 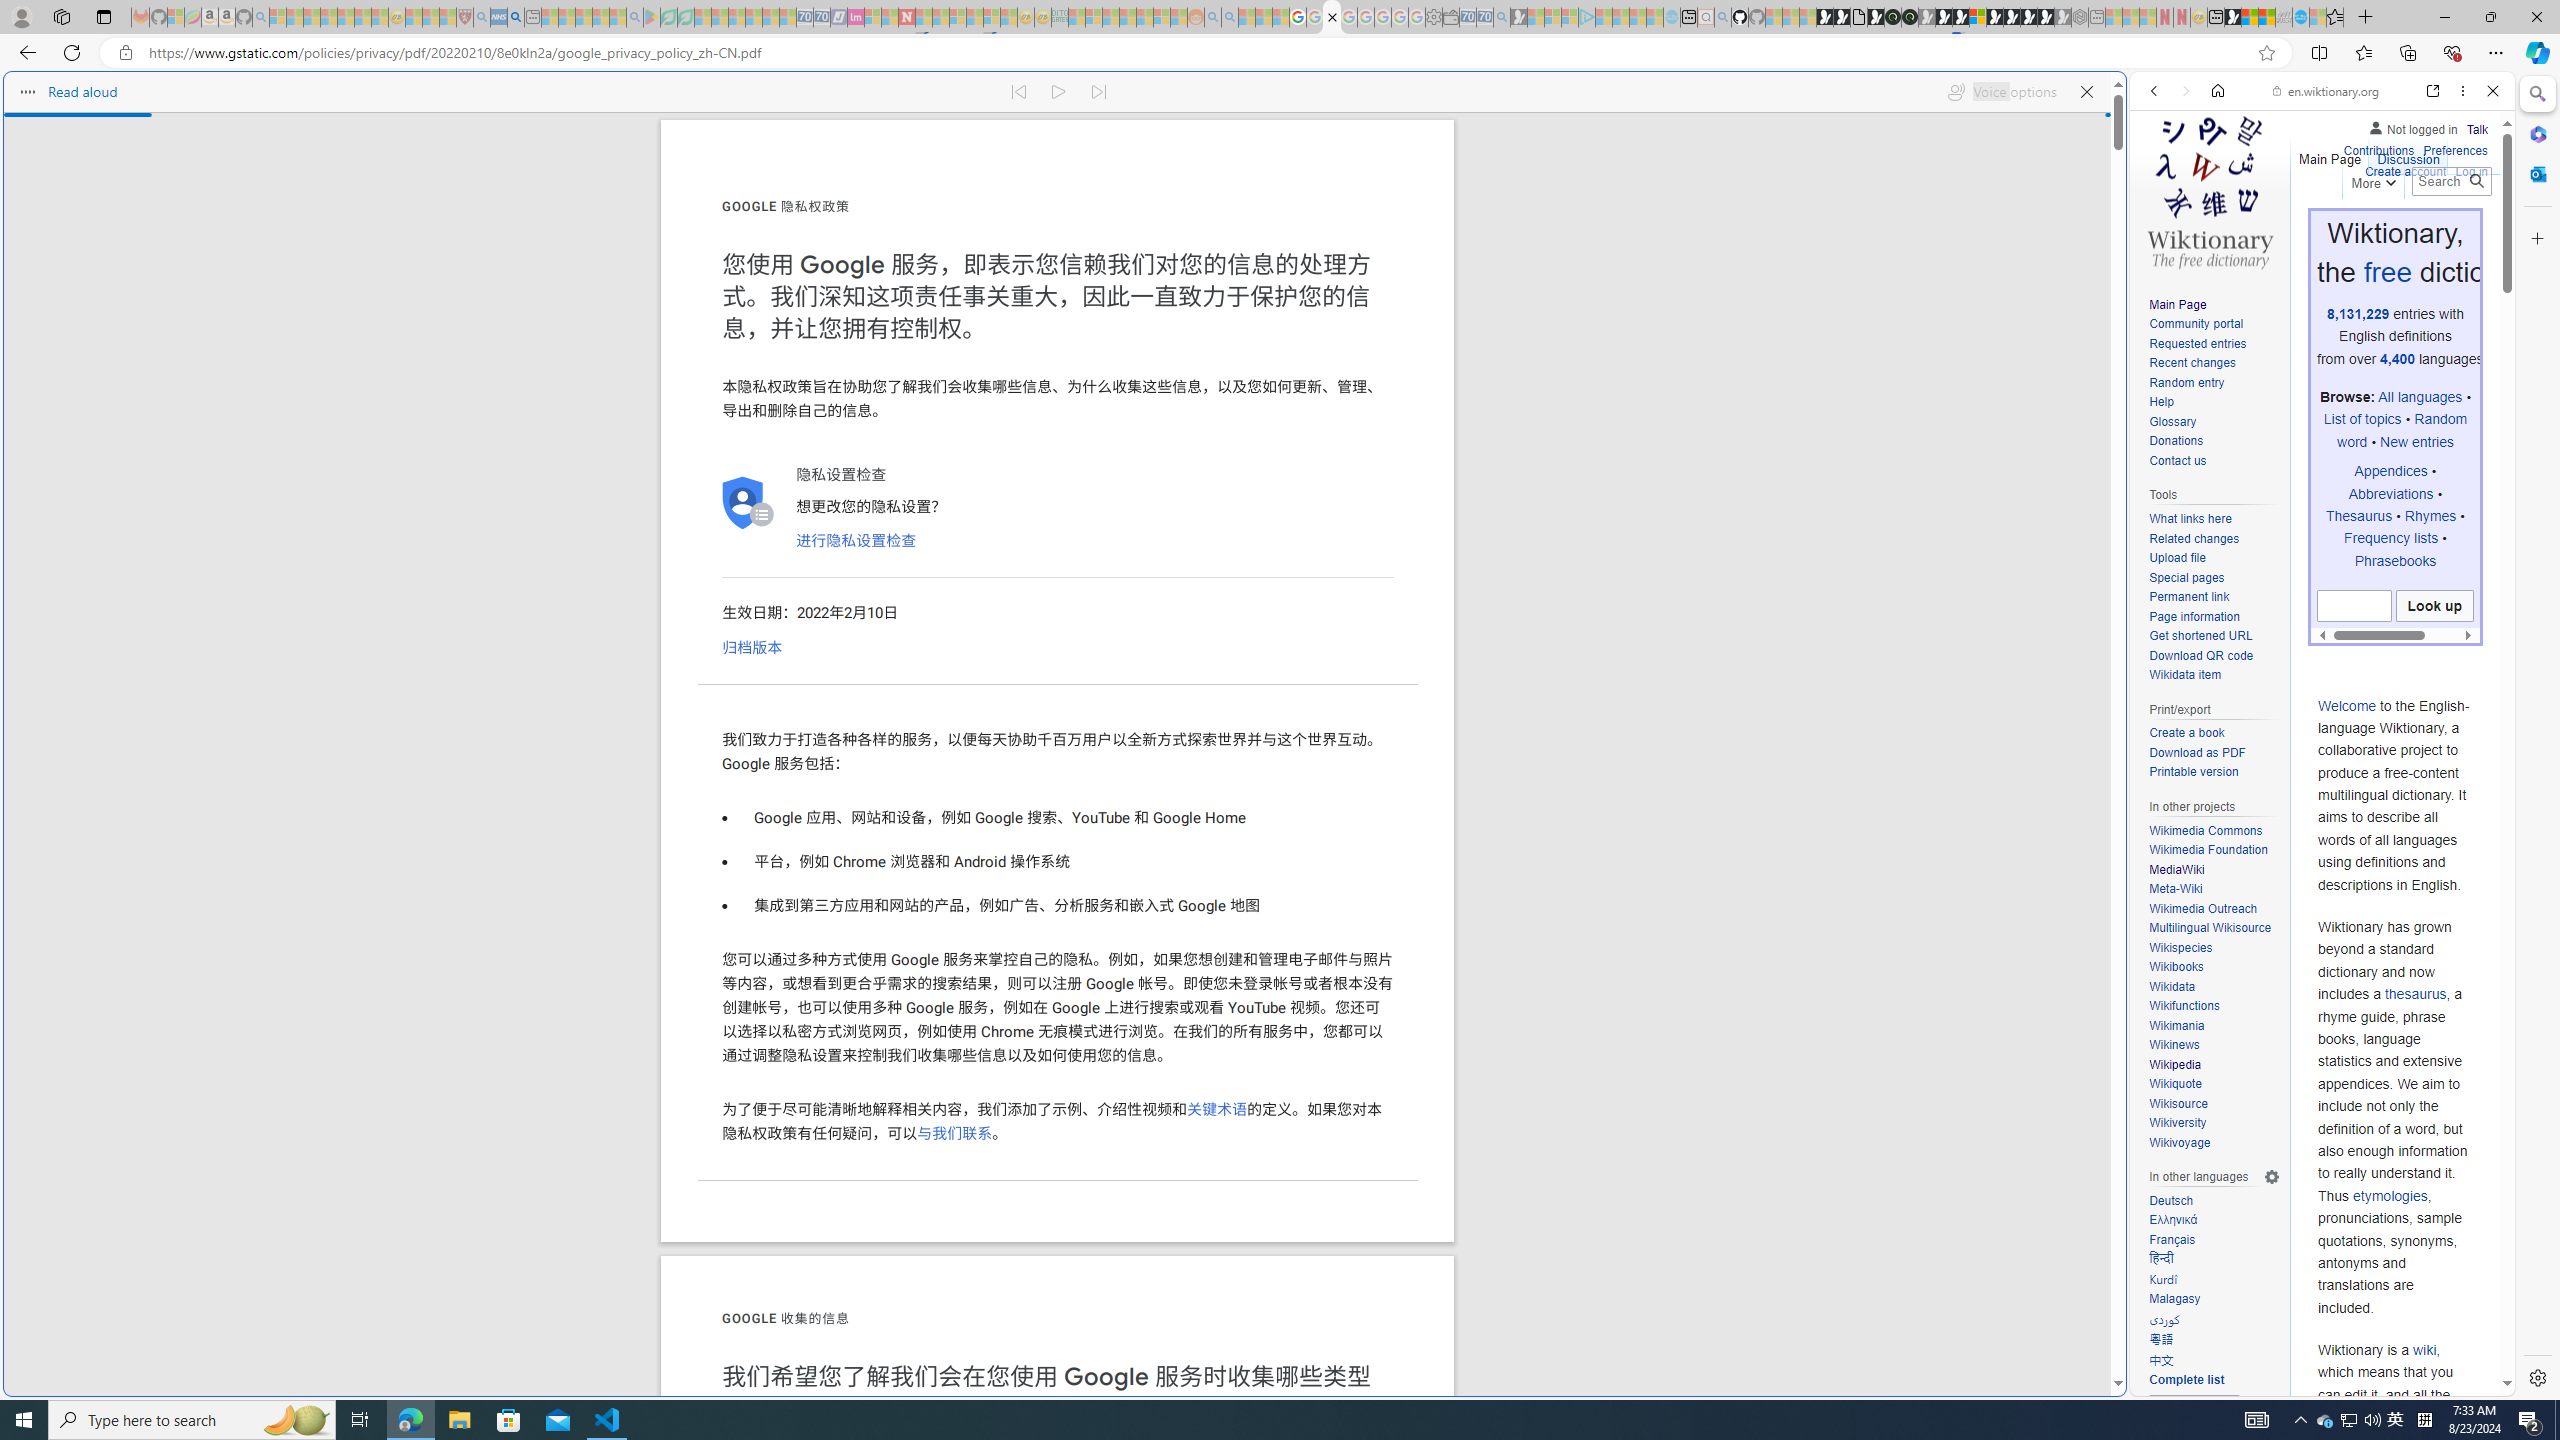 What do you see at coordinates (2214, 870) in the screenshot?
I see `MediaWiki` at bounding box center [2214, 870].